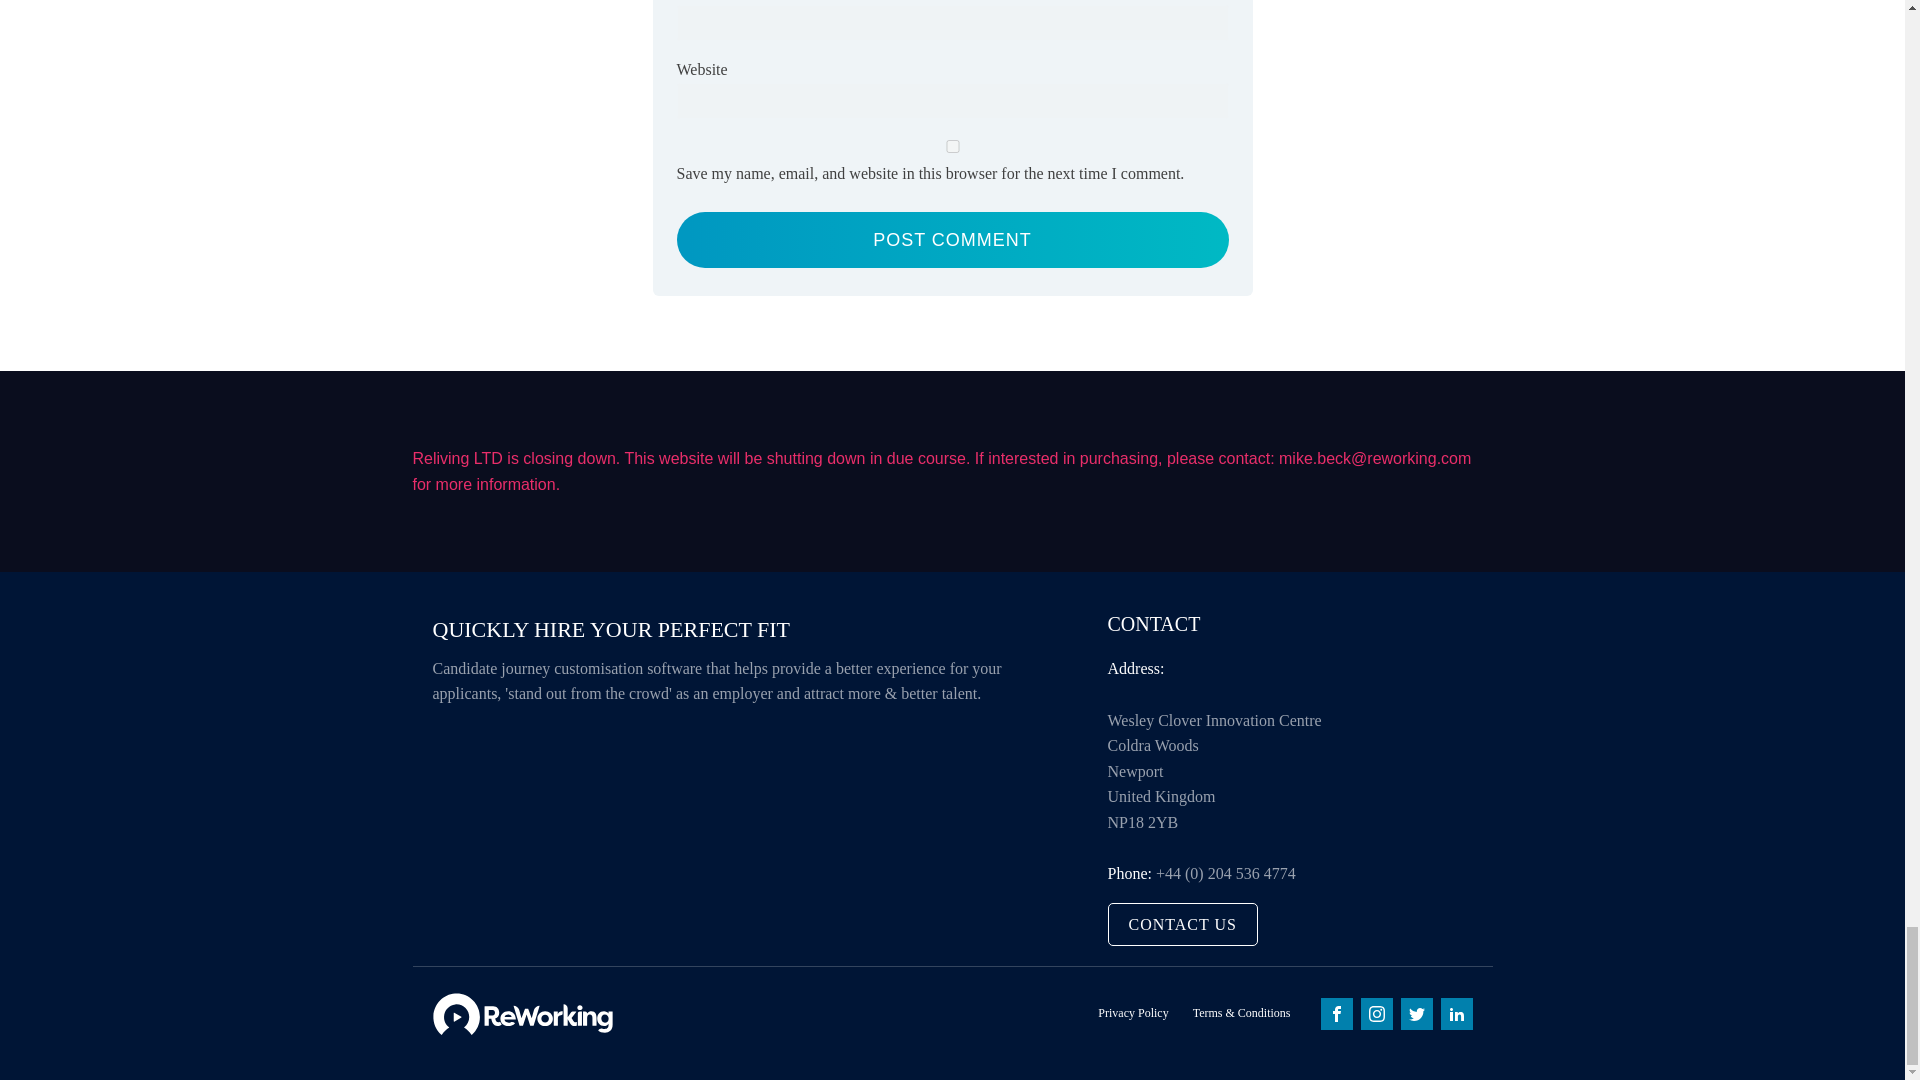 The width and height of the screenshot is (1920, 1080). I want to click on yes, so click(952, 146).